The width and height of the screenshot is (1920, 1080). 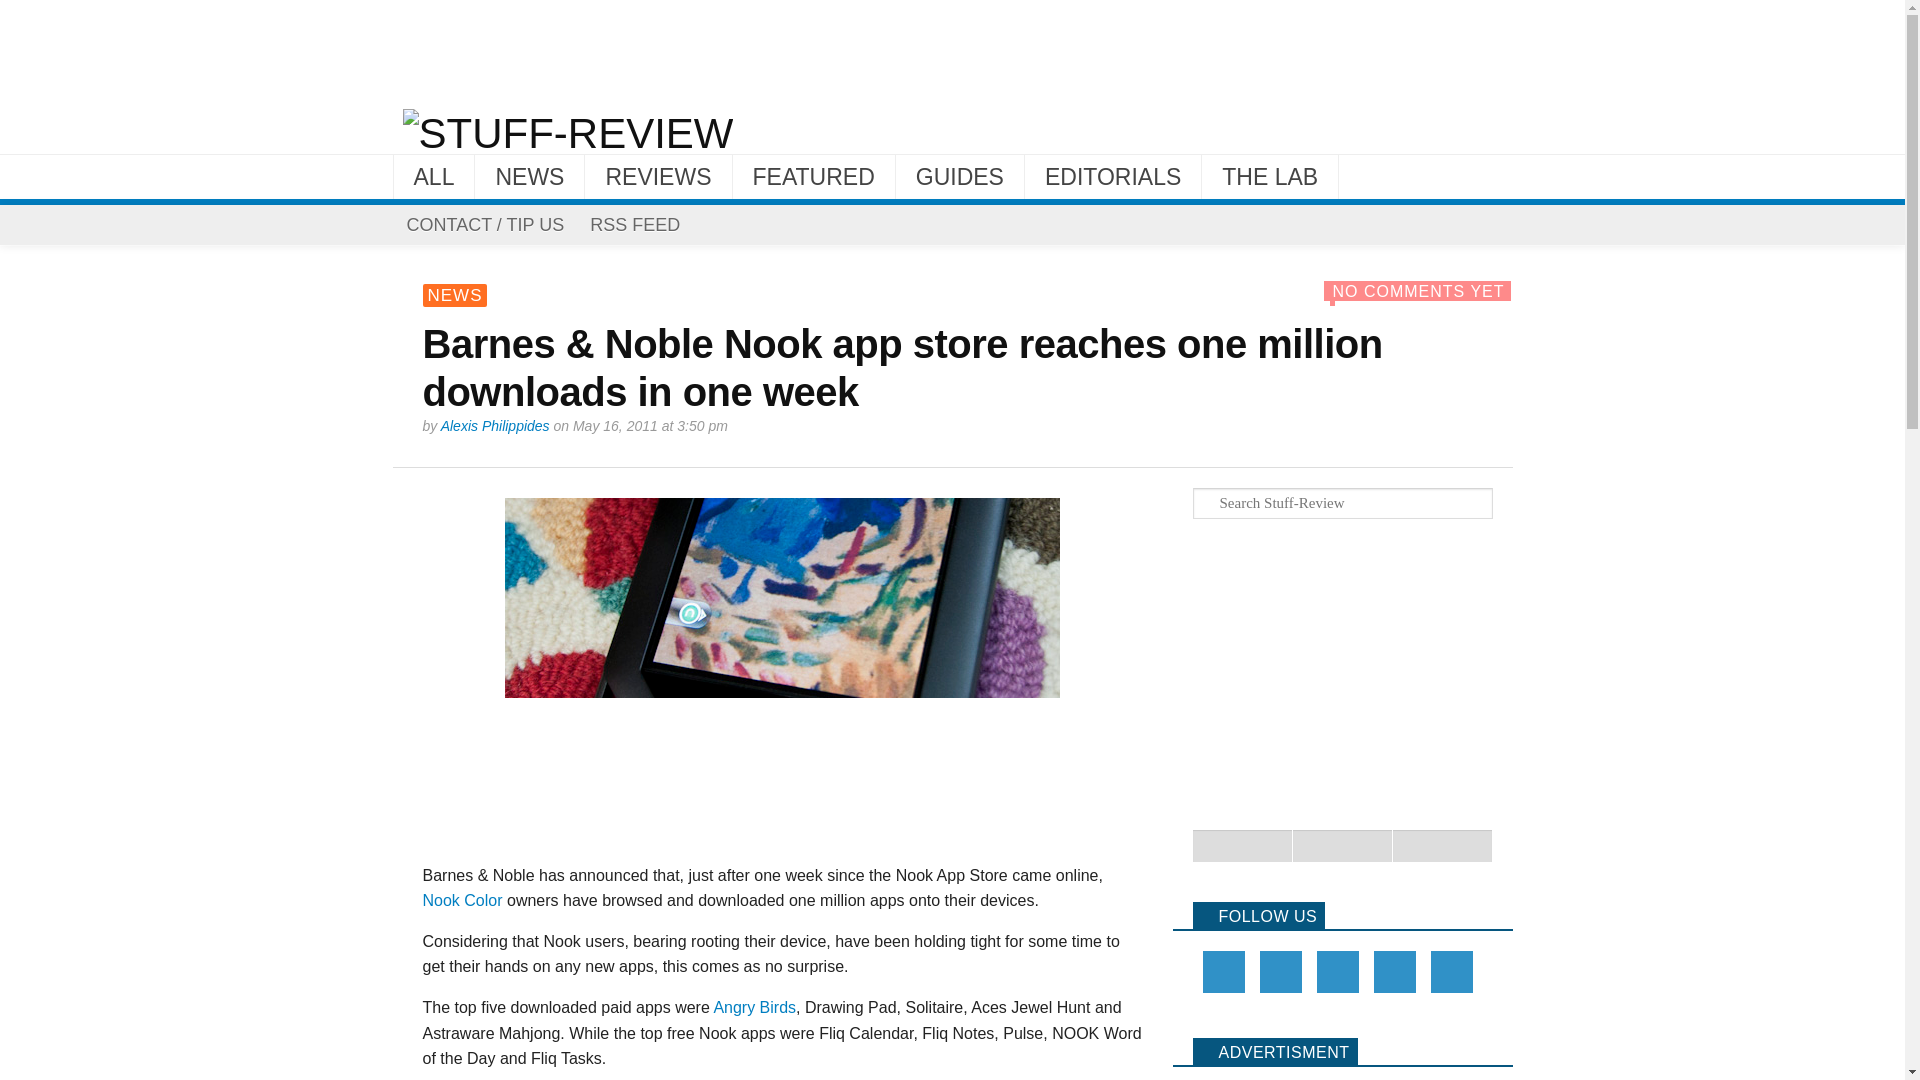 What do you see at coordinates (1342, 846) in the screenshot?
I see `Popular` at bounding box center [1342, 846].